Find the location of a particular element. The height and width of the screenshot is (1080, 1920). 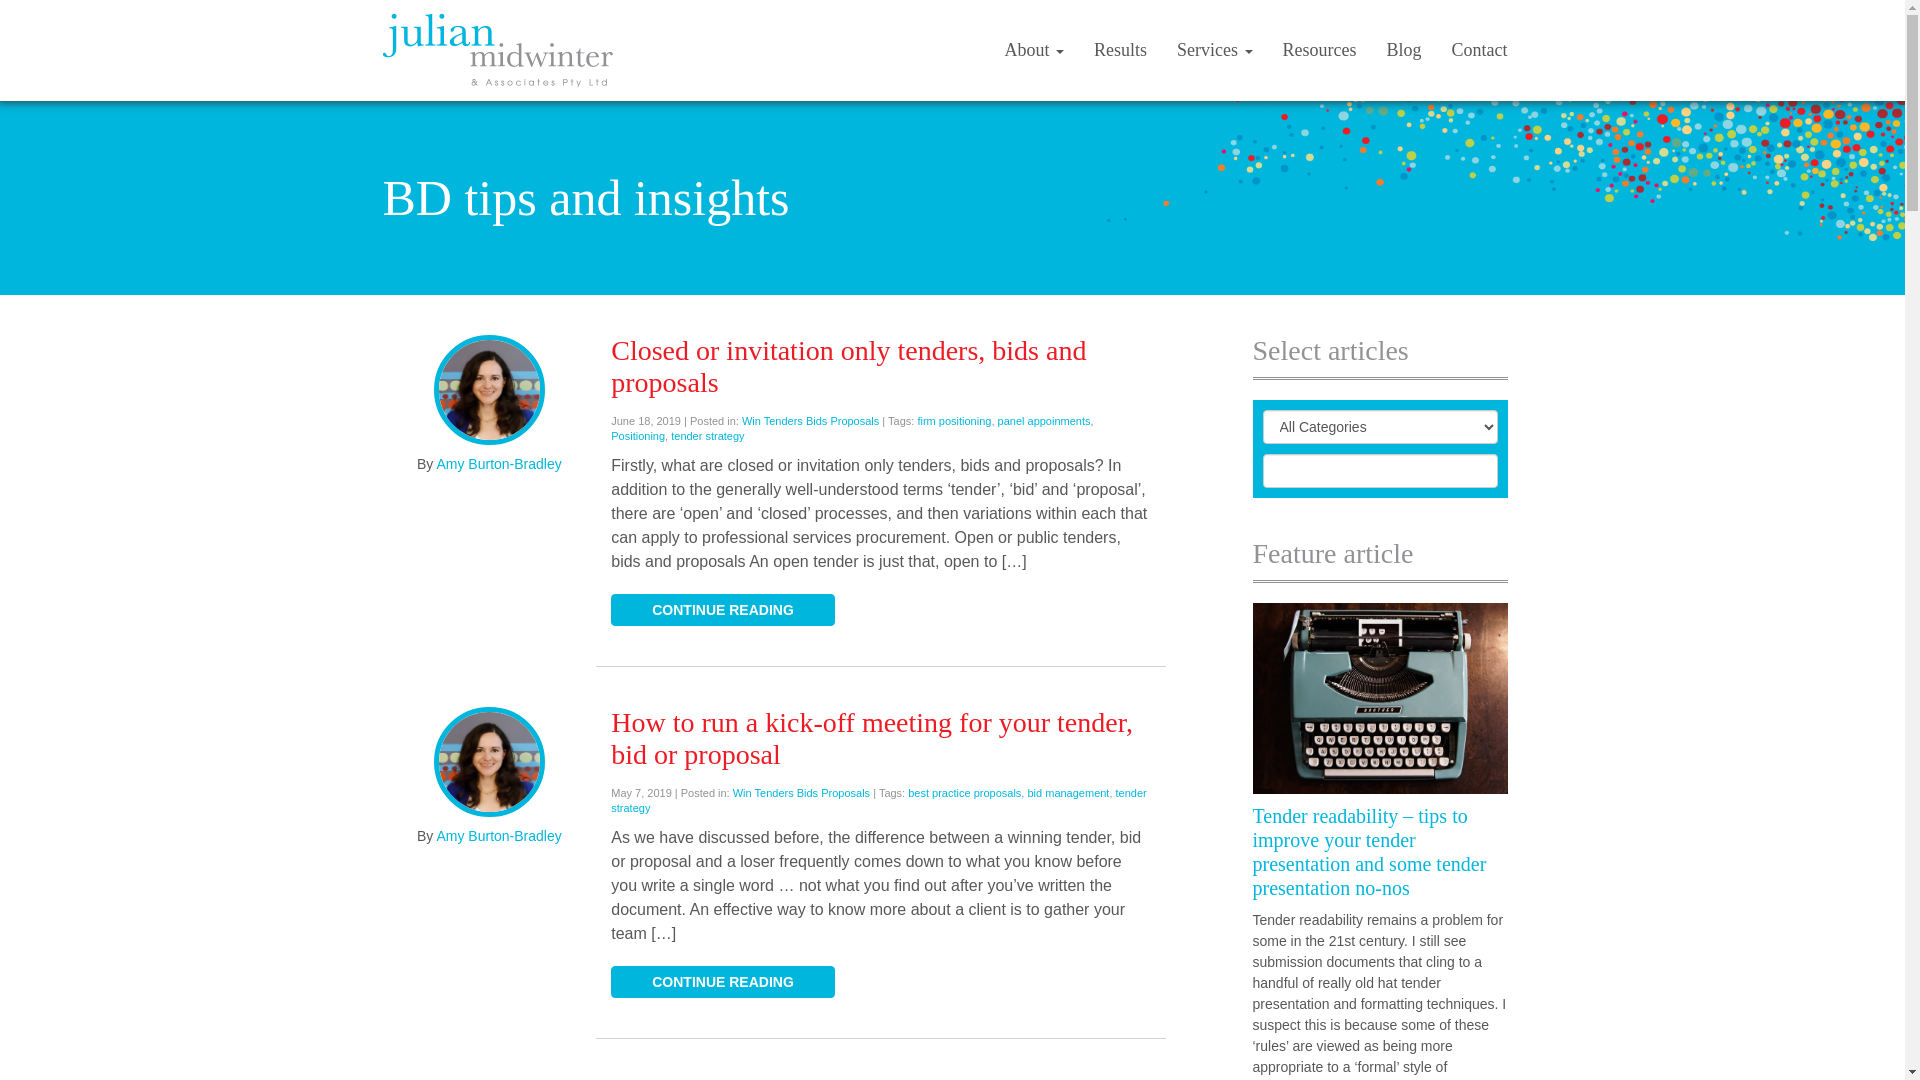

About is located at coordinates (1035, 50).